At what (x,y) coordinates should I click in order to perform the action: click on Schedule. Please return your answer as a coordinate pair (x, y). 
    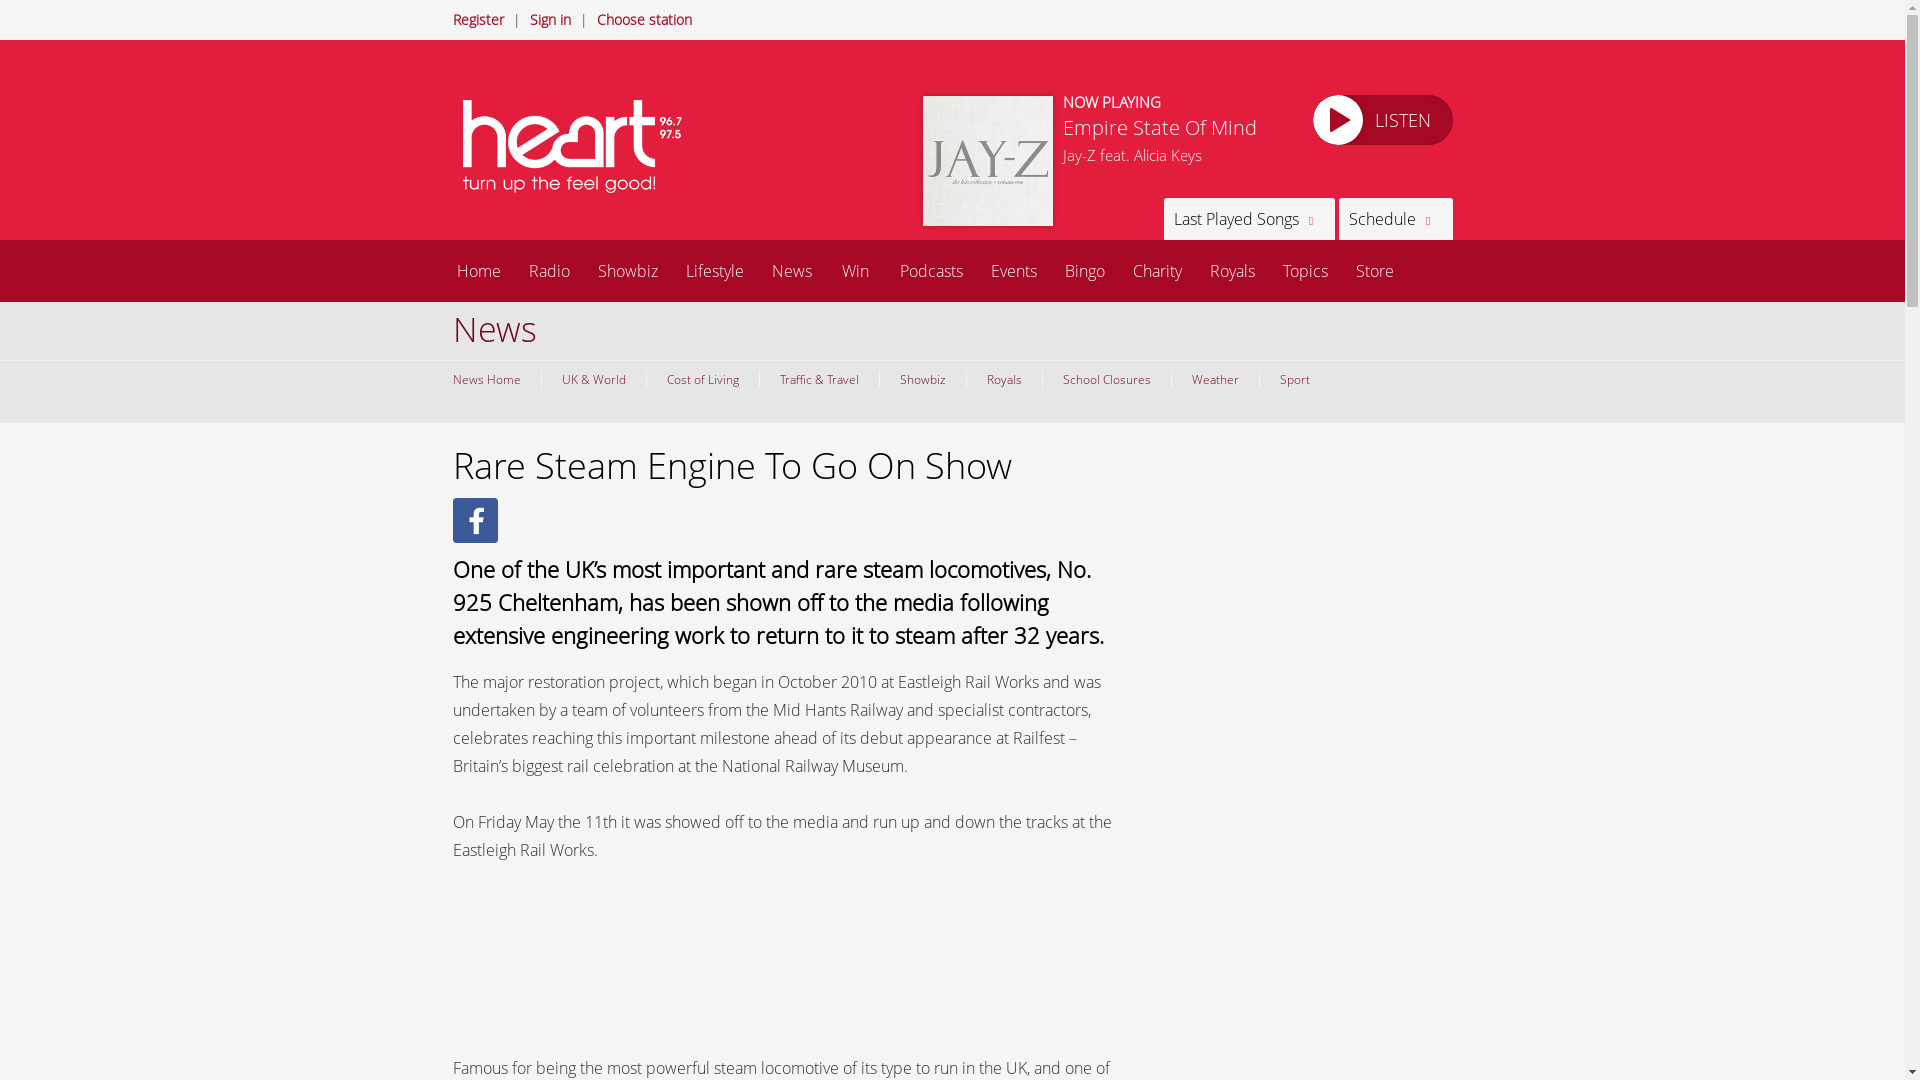
    Looking at the image, I should click on (1394, 218).